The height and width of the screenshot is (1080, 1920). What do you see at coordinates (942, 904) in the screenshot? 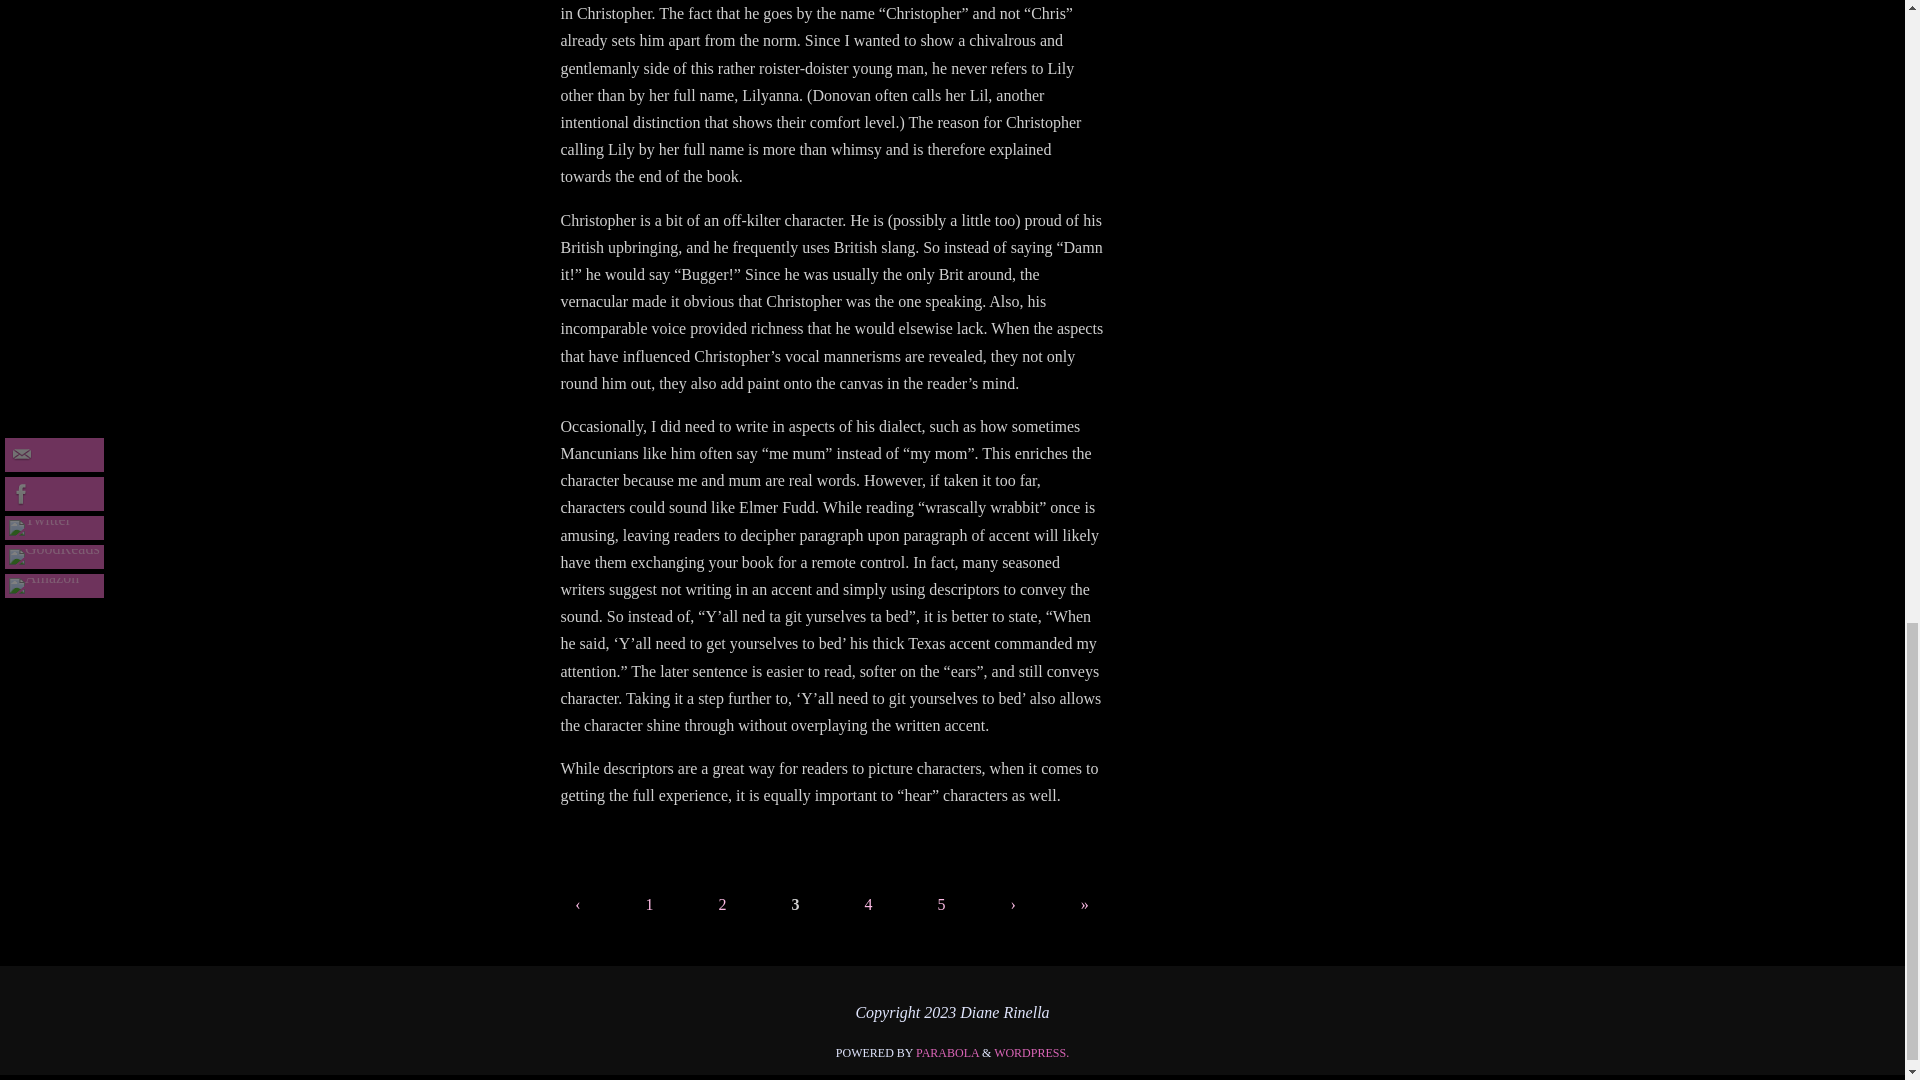
I see `5` at bounding box center [942, 904].